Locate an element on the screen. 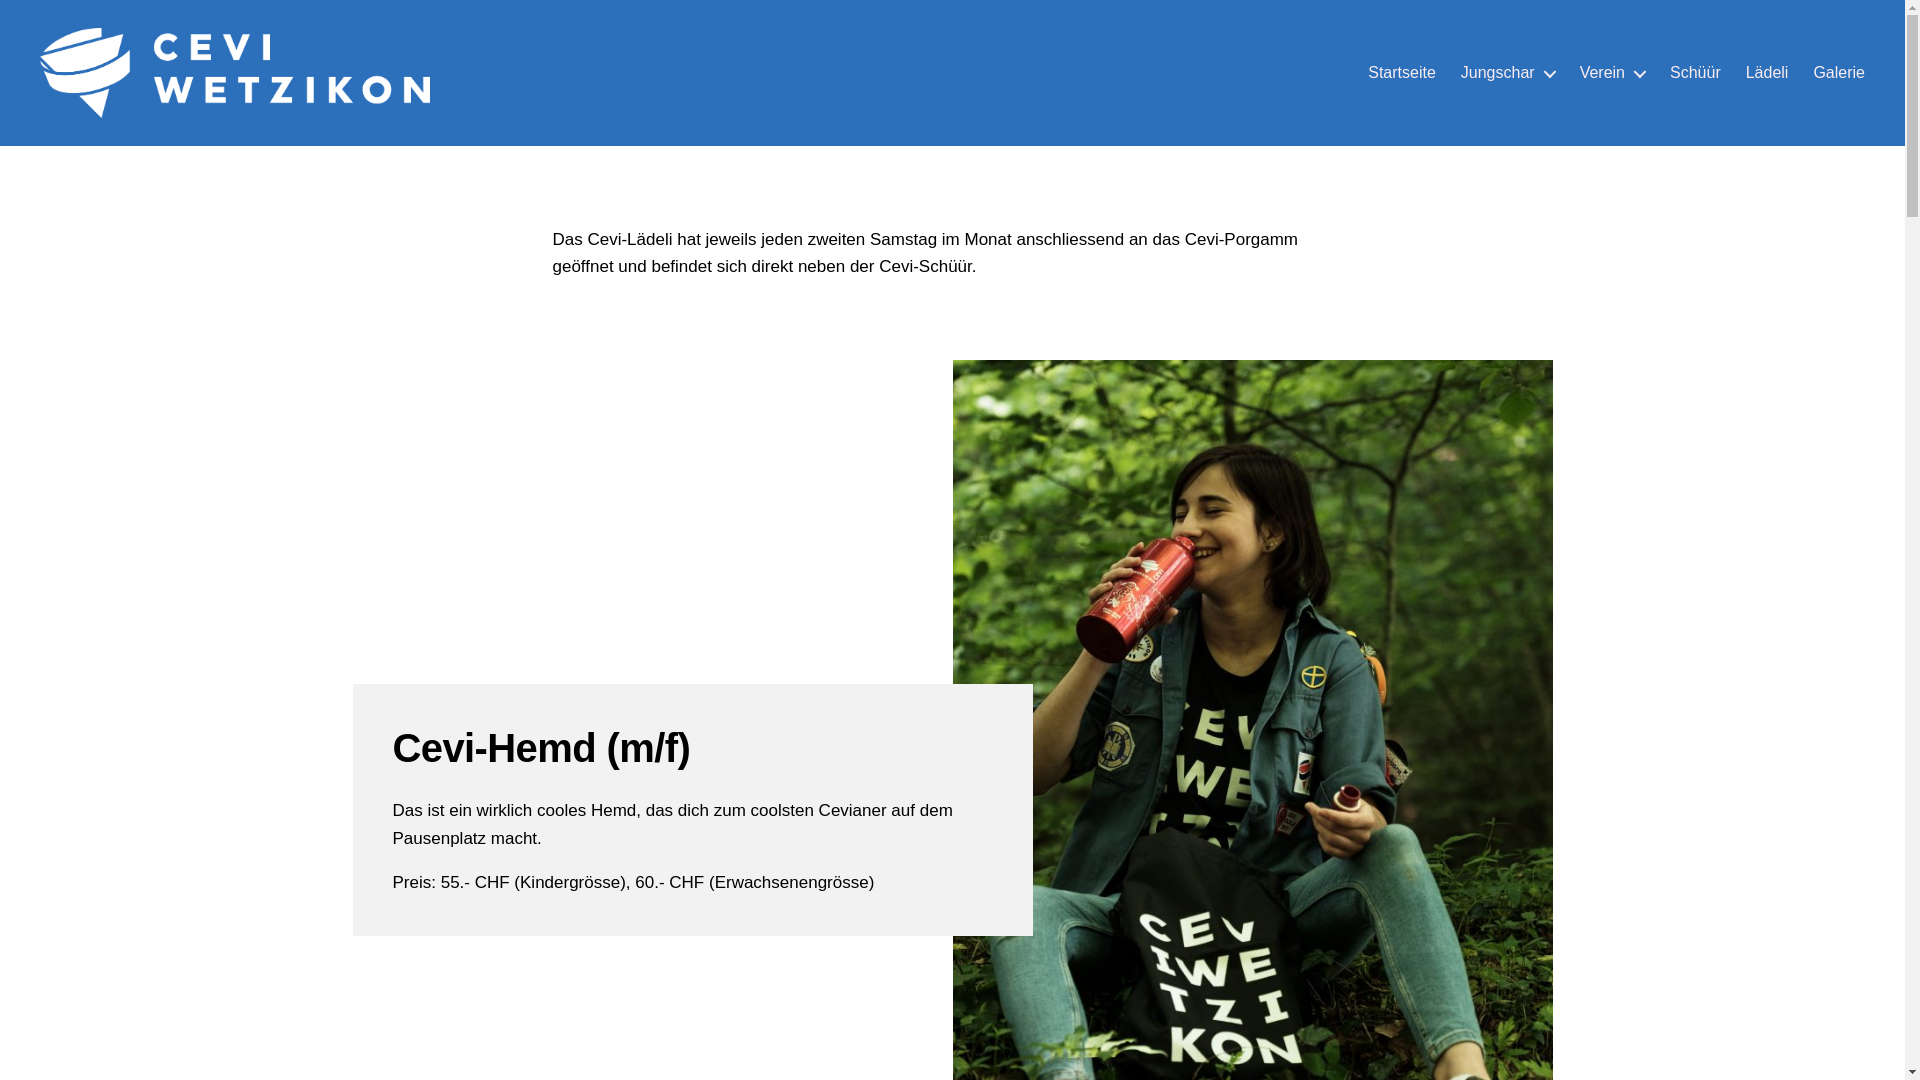  Galerie is located at coordinates (1839, 72).